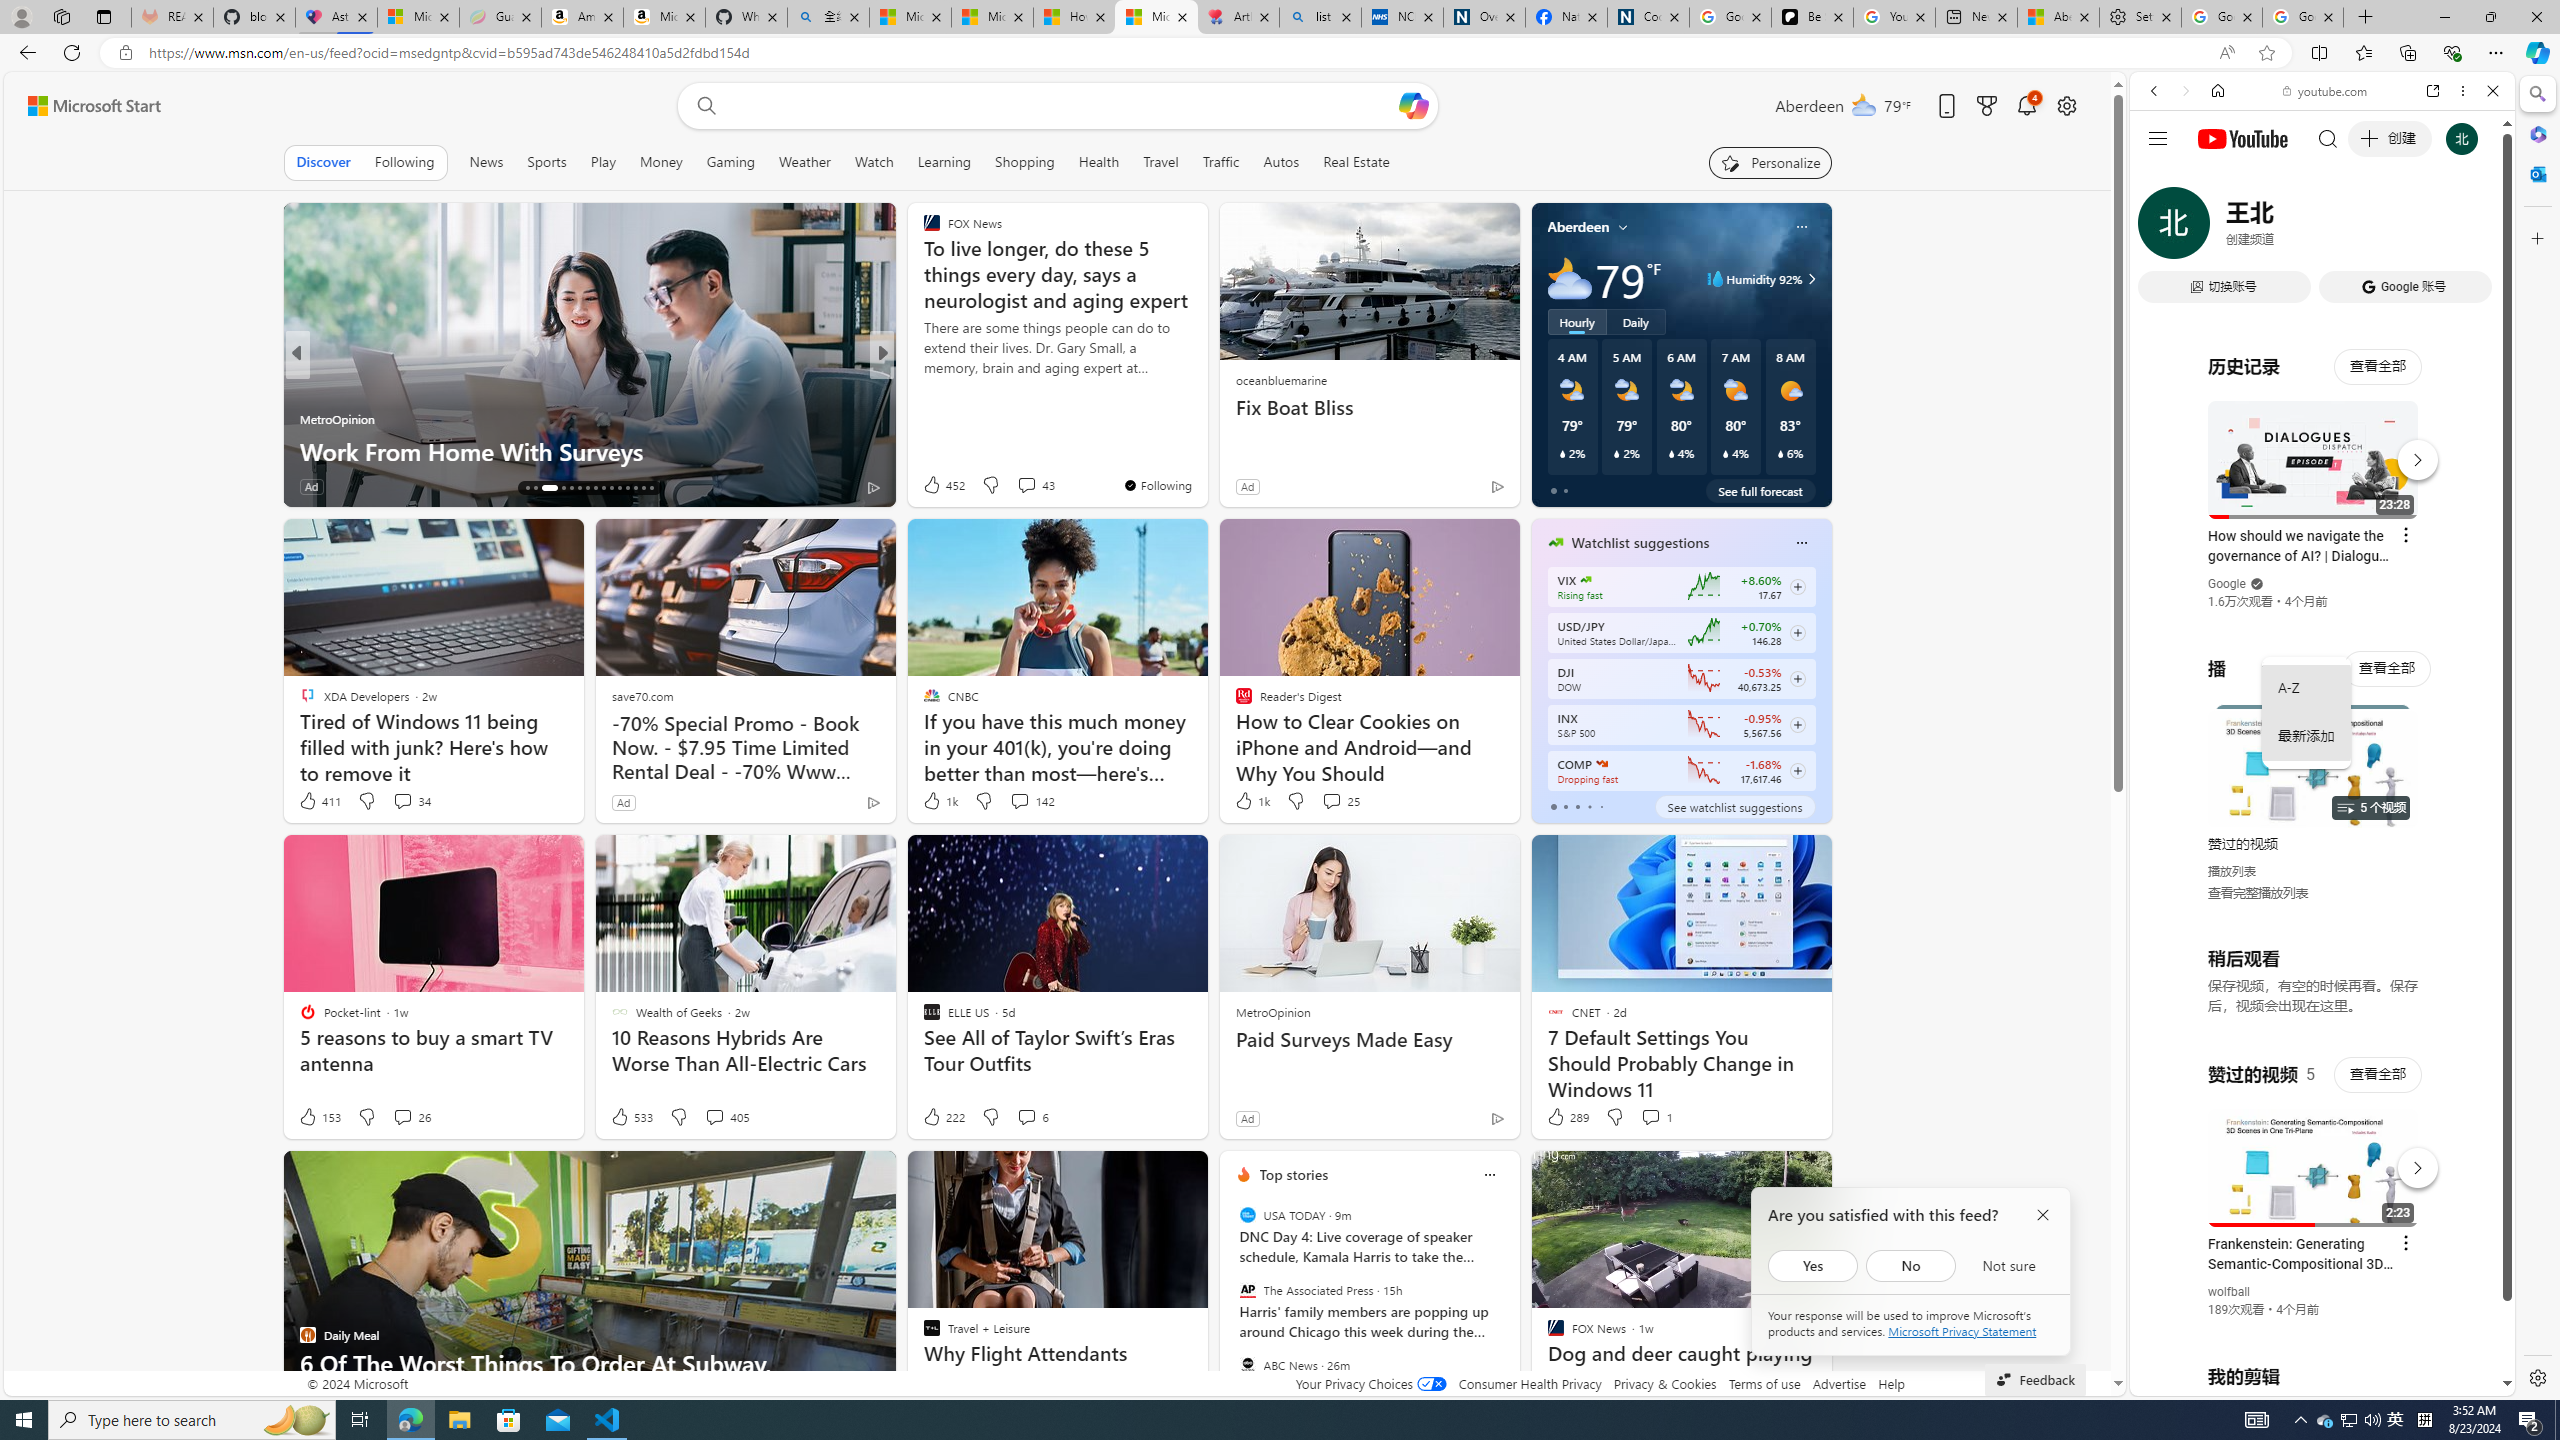 This screenshot has height=1440, width=2560. Describe the element at coordinates (805, 162) in the screenshot. I see `Weather` at that location.